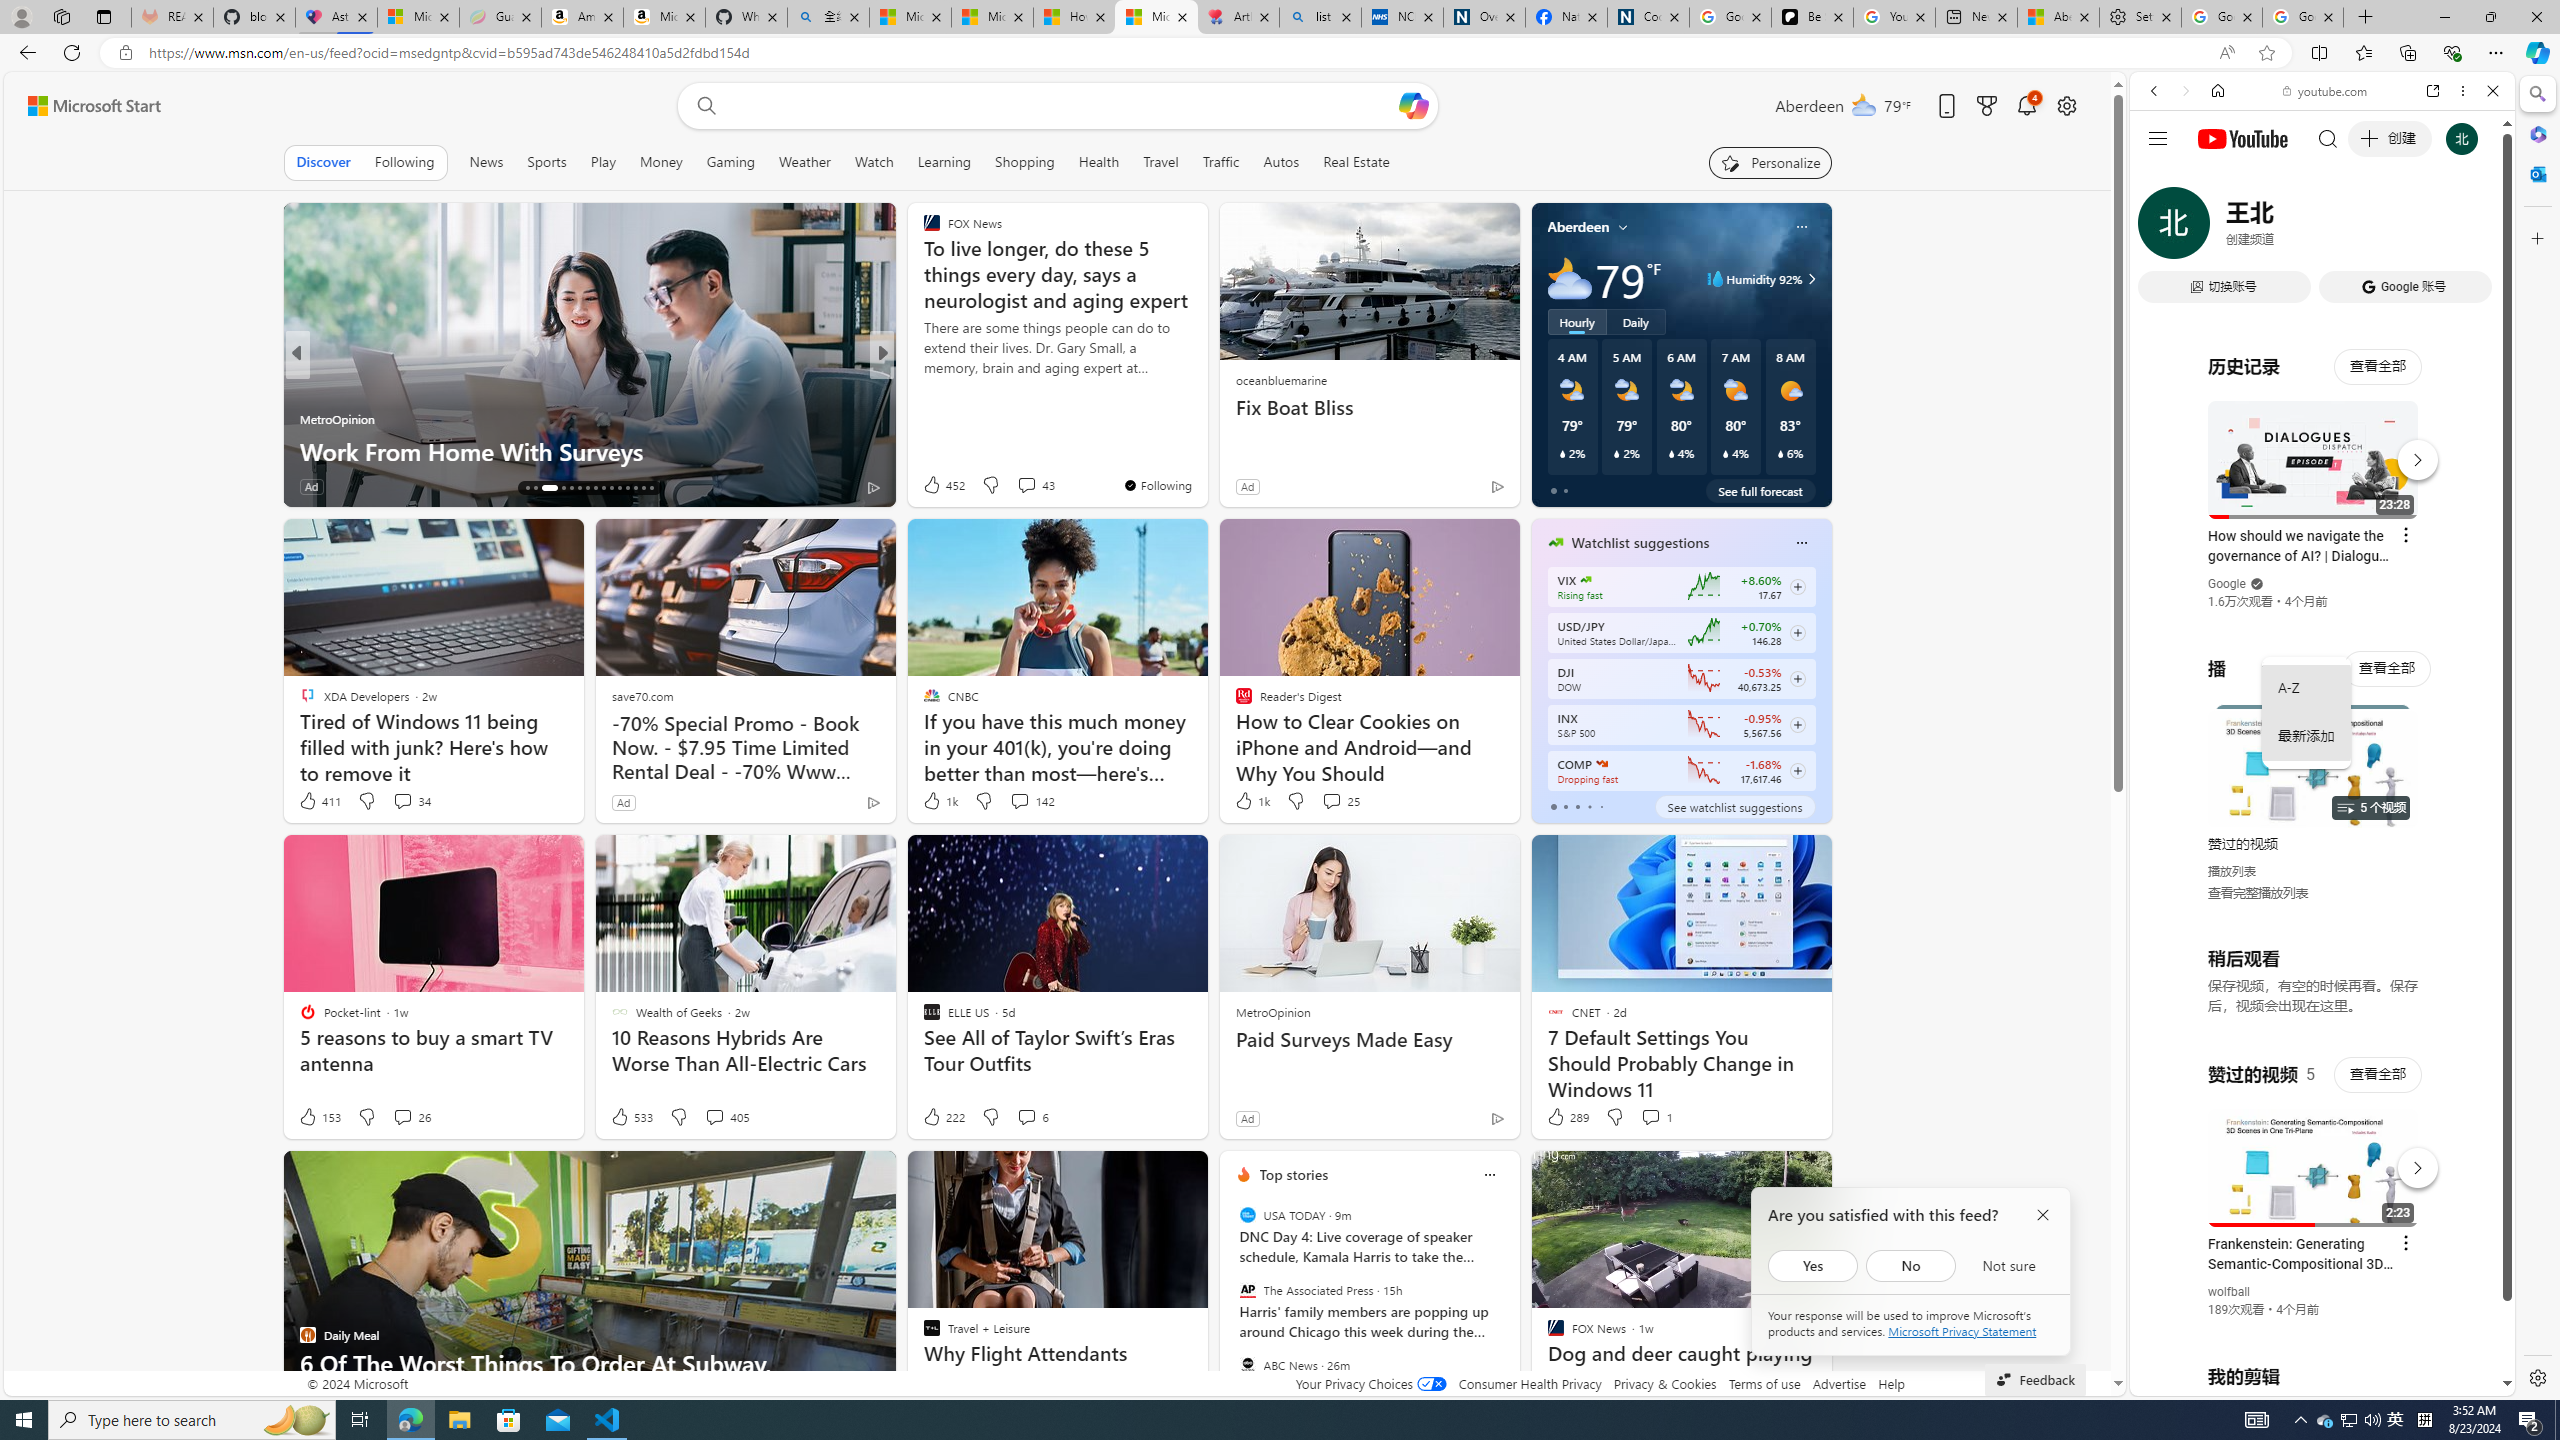 This screenshot has height=1440, width=2560. Describe the element at coordinates (805, 162) in the screenshot. I see `Weather` at that location.